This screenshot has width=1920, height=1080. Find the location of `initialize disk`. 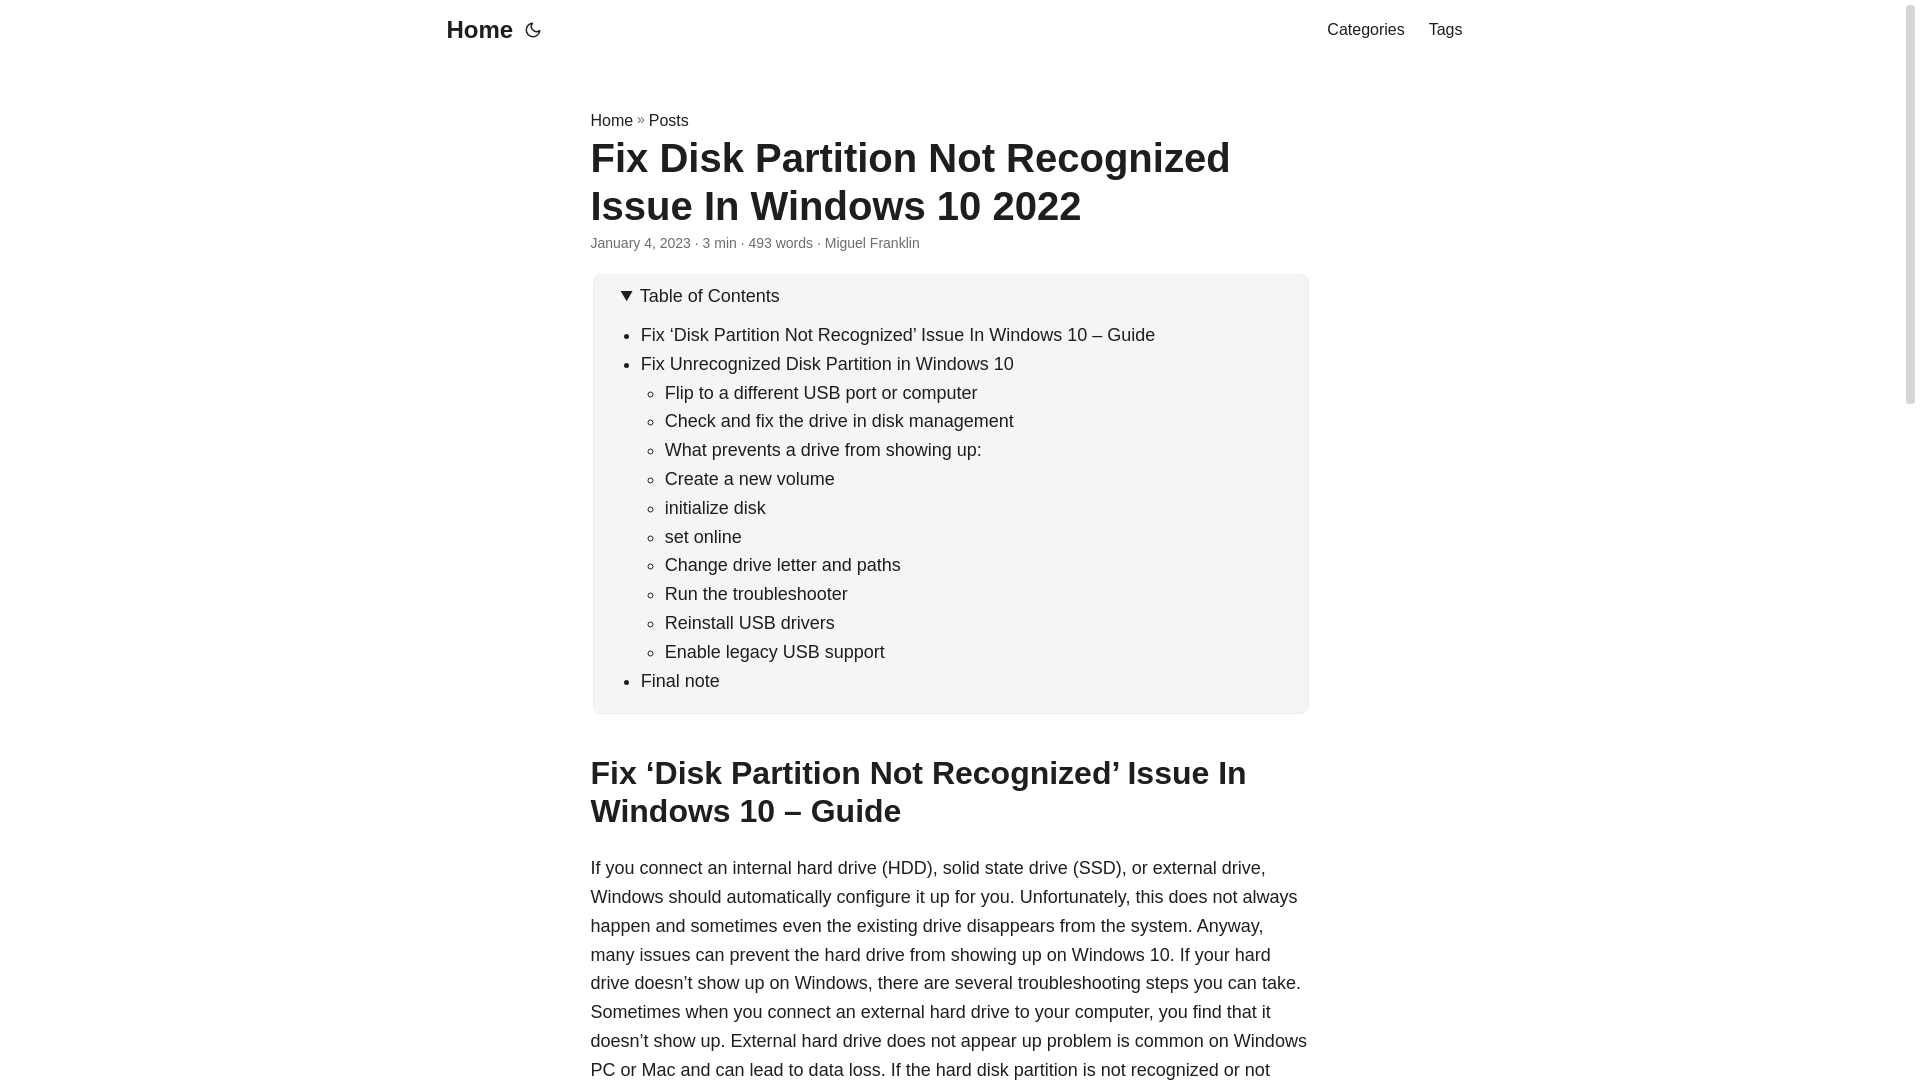

initialize disk is located at coordinates (715, 508).